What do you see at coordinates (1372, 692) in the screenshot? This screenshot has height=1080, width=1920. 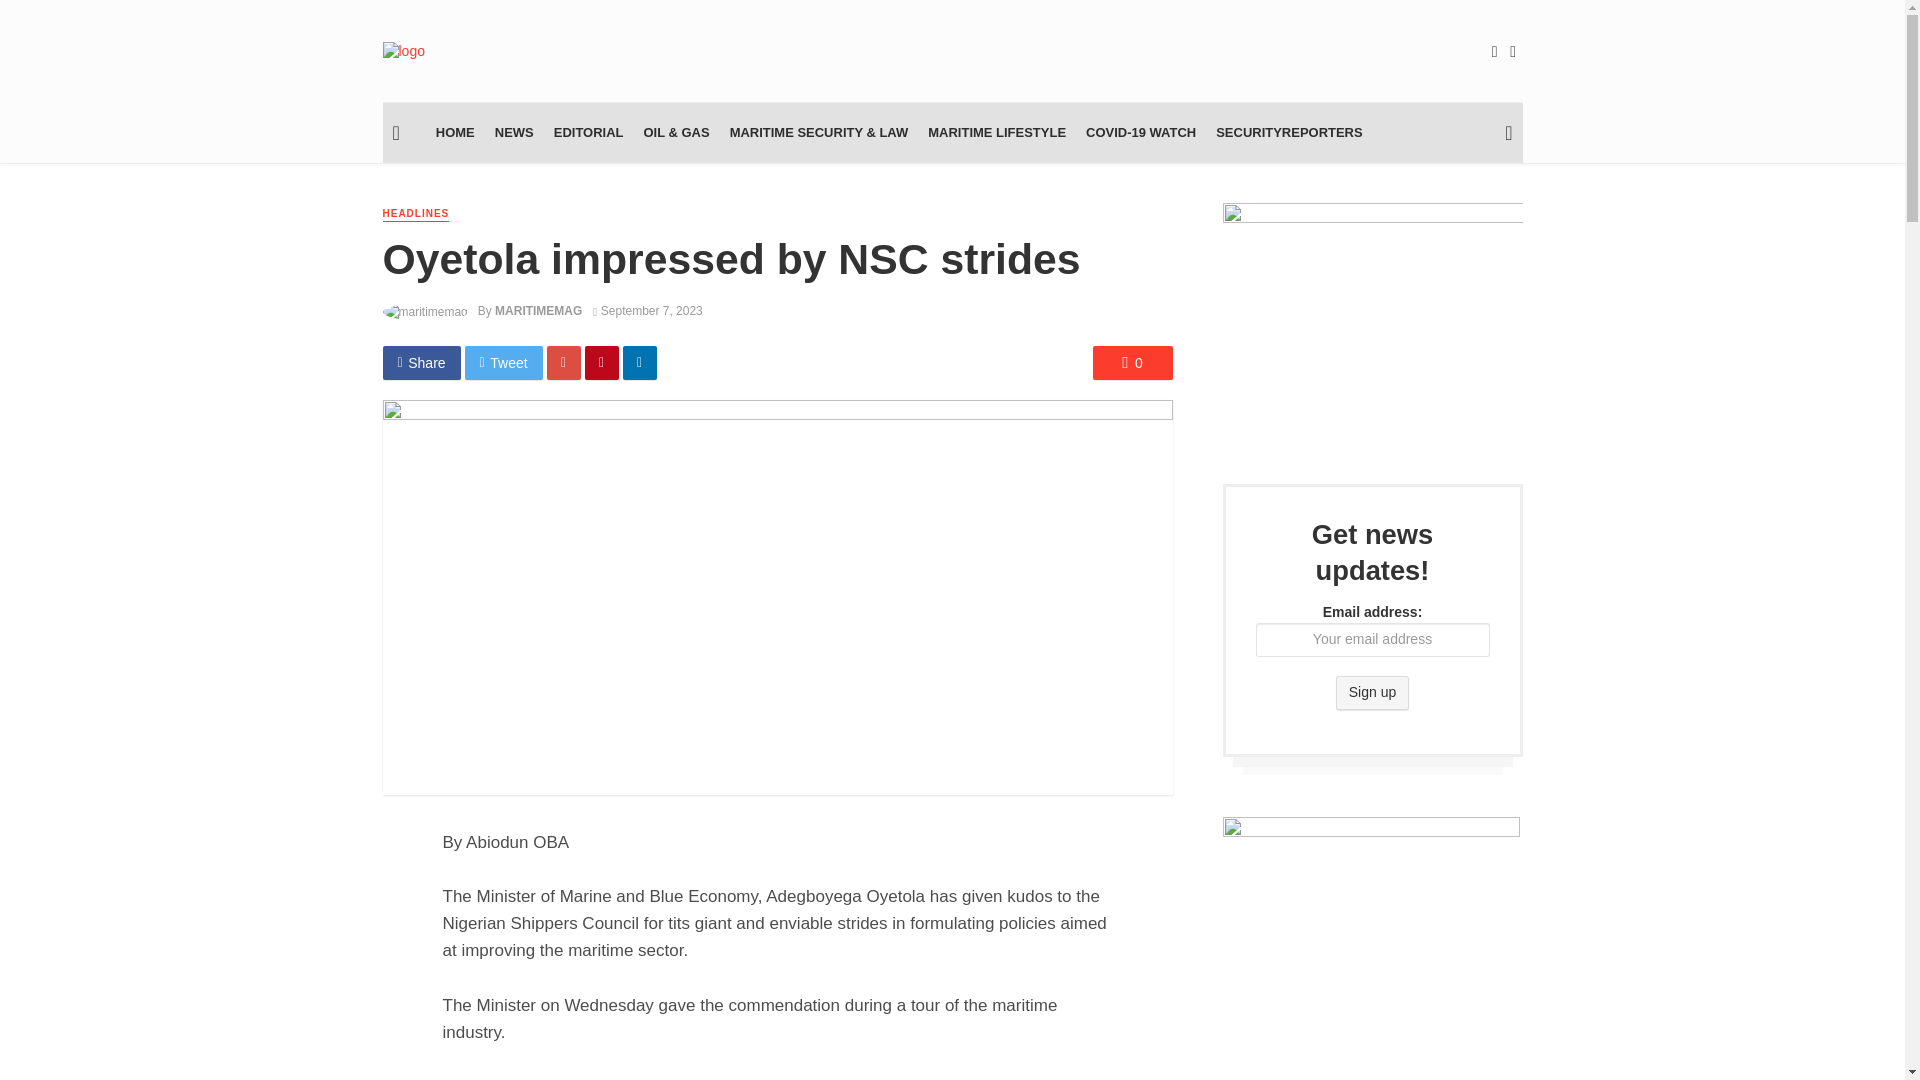 I see `Sign up` at bounding box center [1372, 692].